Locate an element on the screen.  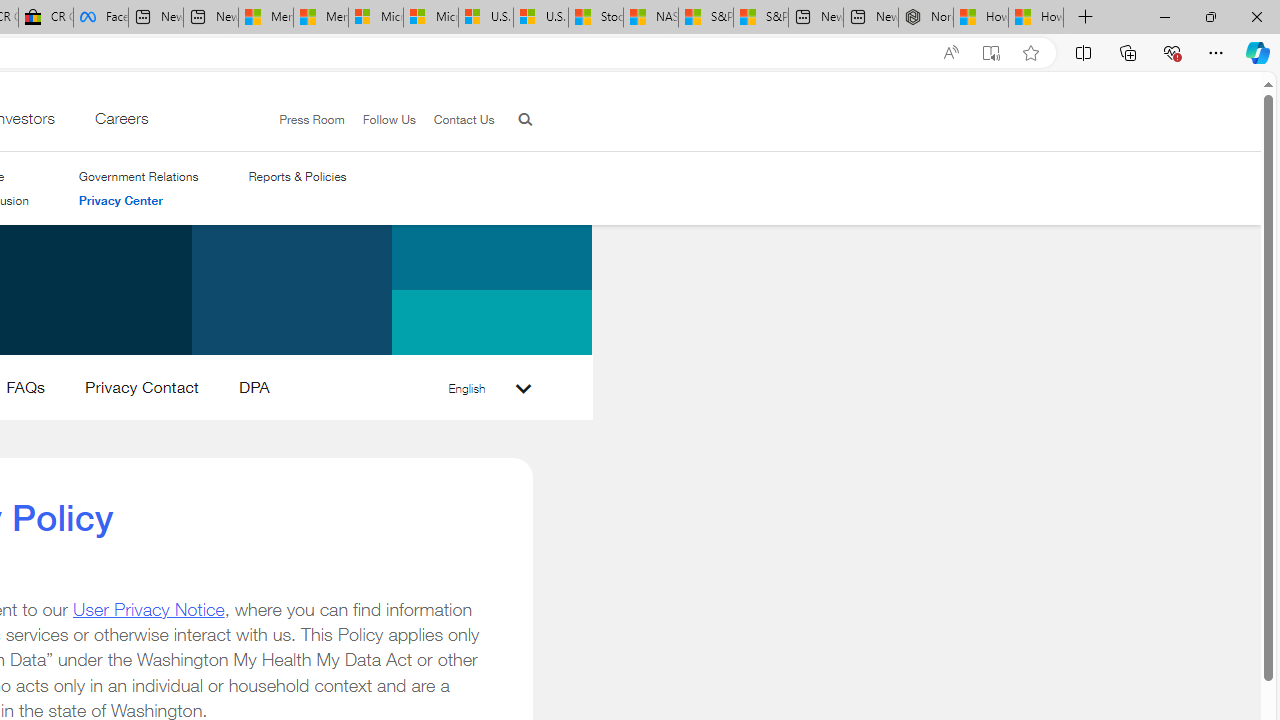
Privacy Center is located at coordinates (138, 201).